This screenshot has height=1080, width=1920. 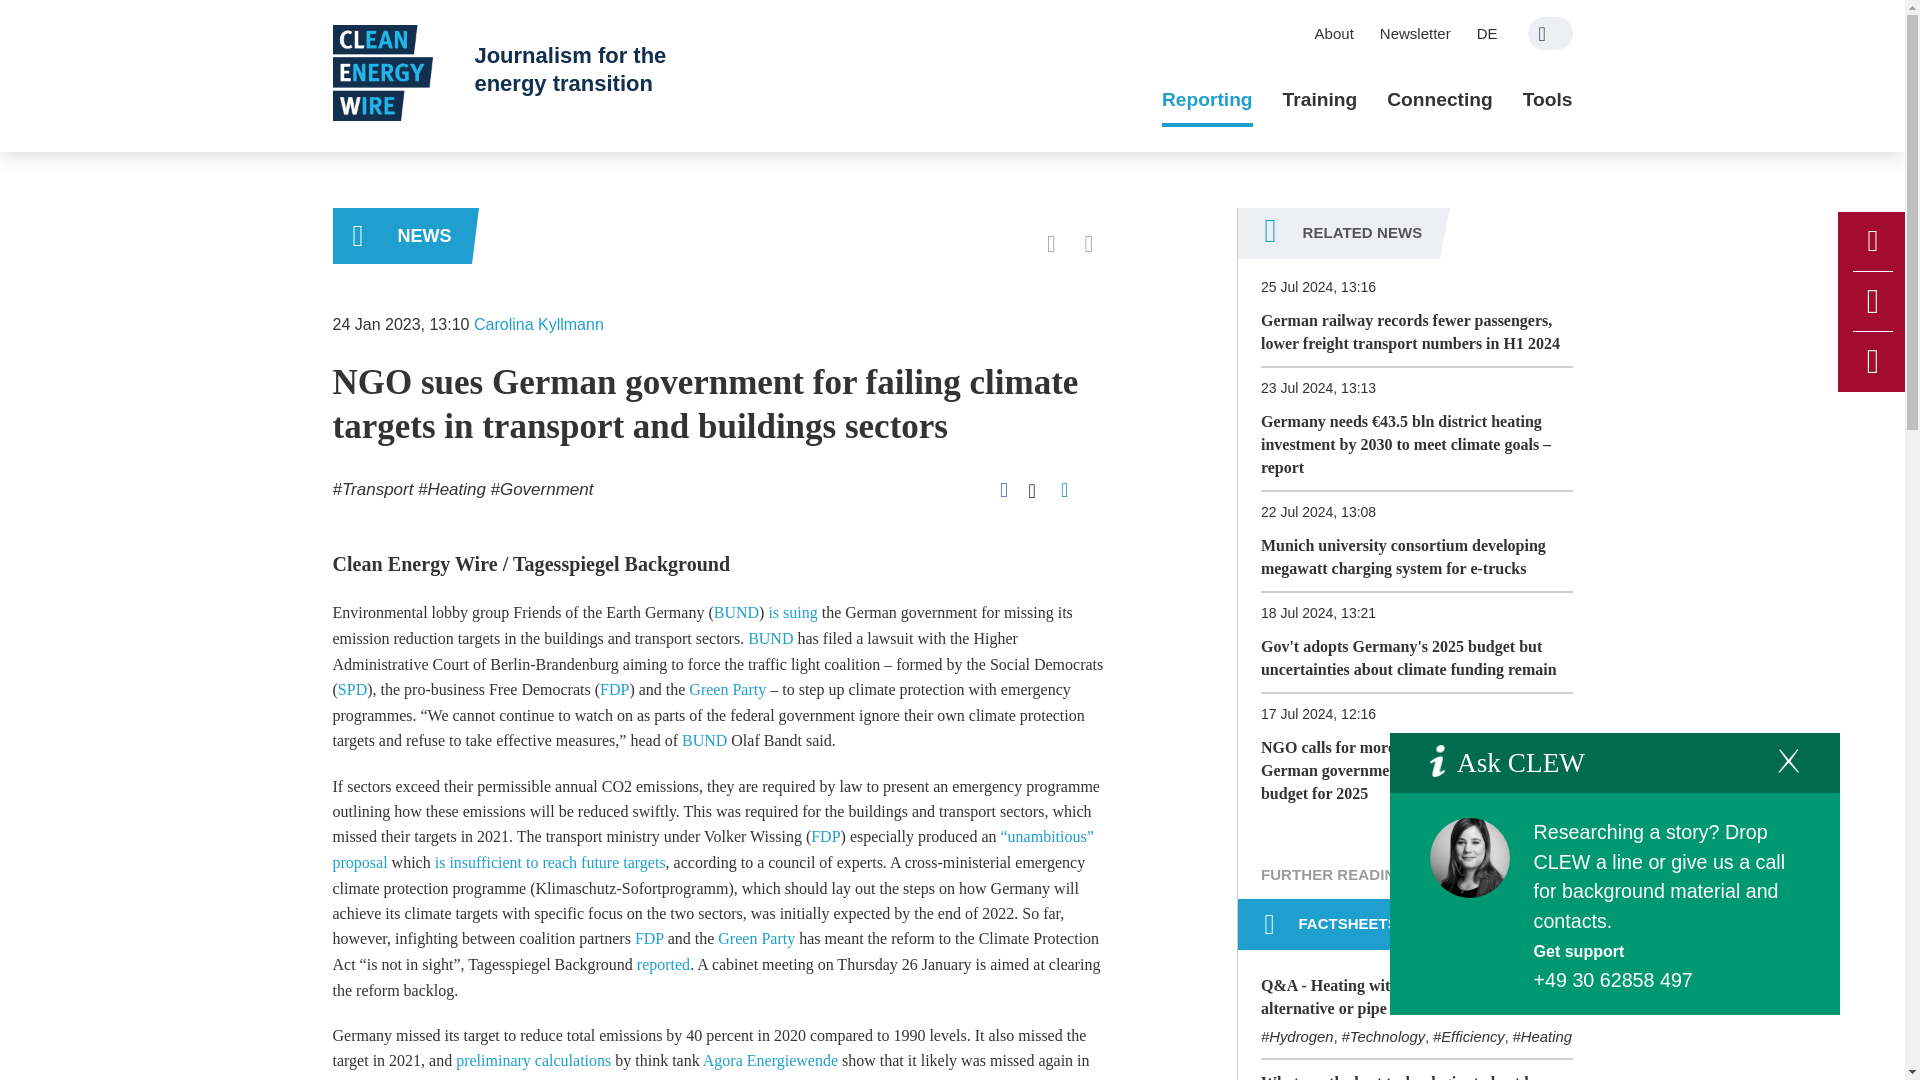 I want to click on NEWS, so click(x=401, y=236).